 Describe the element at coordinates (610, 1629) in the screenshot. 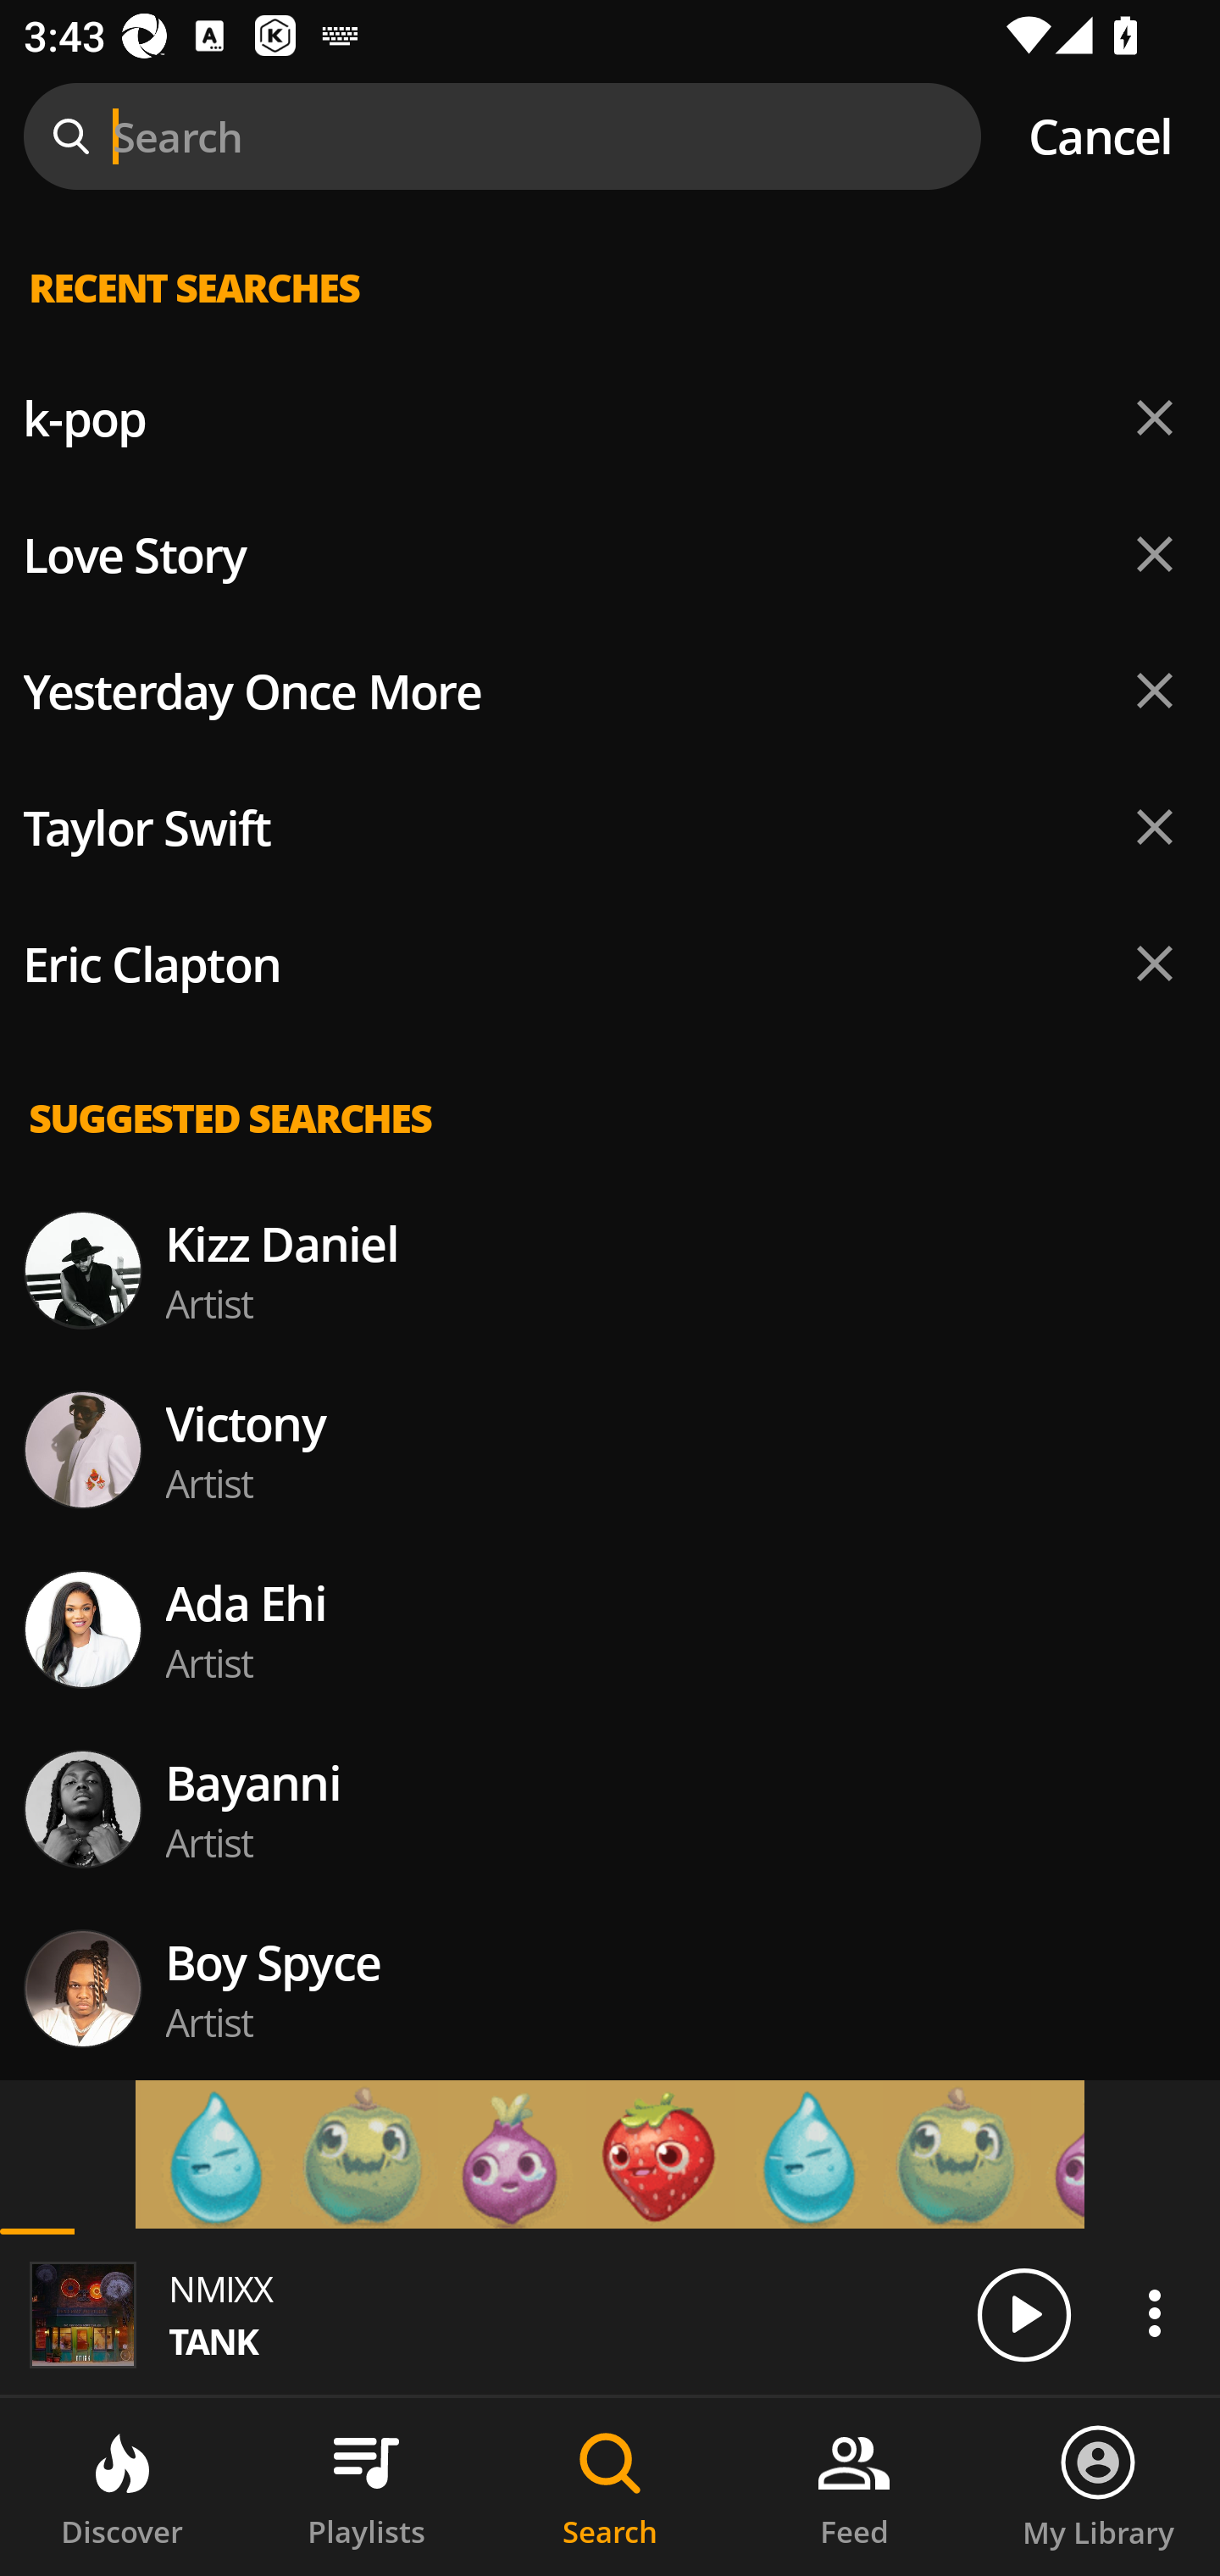

I see `Ada Ehi Artist` at that location.